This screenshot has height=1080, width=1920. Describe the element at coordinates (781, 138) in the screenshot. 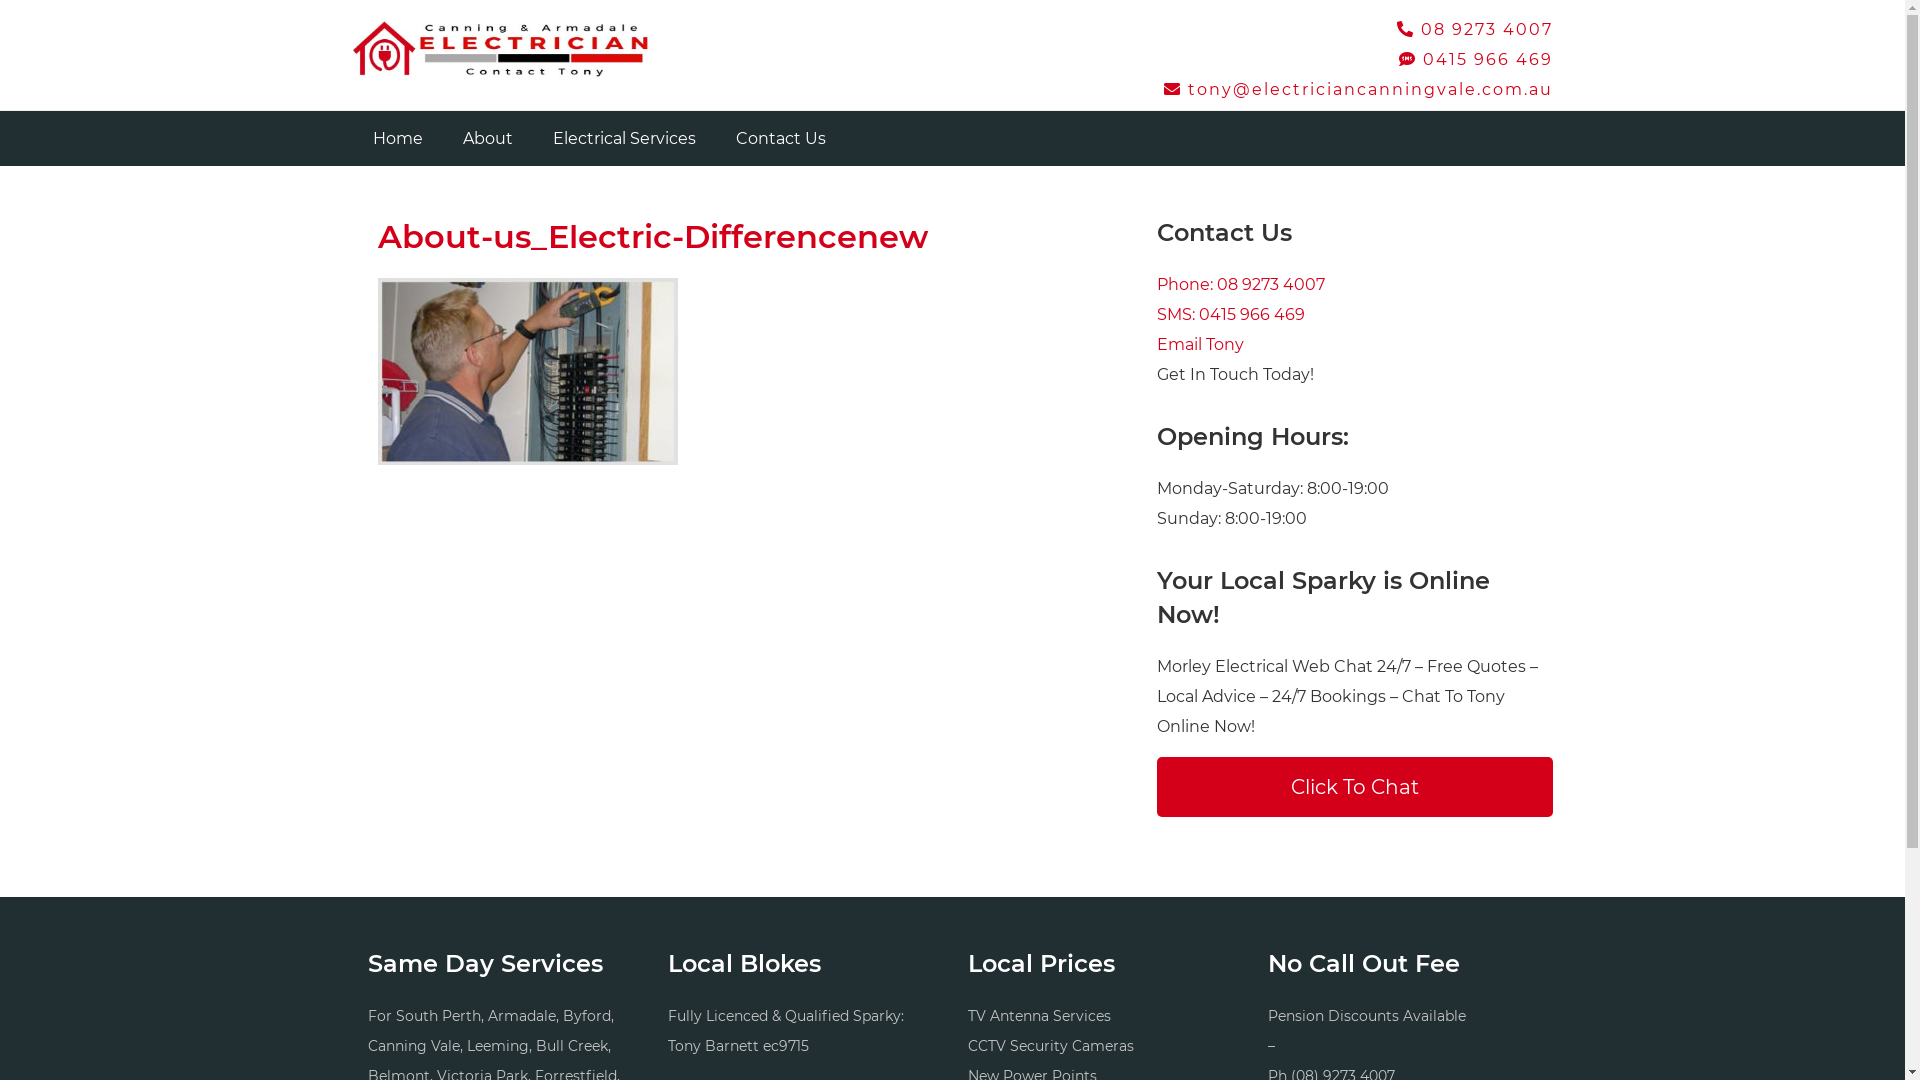

I see `Contact Us` at that location.